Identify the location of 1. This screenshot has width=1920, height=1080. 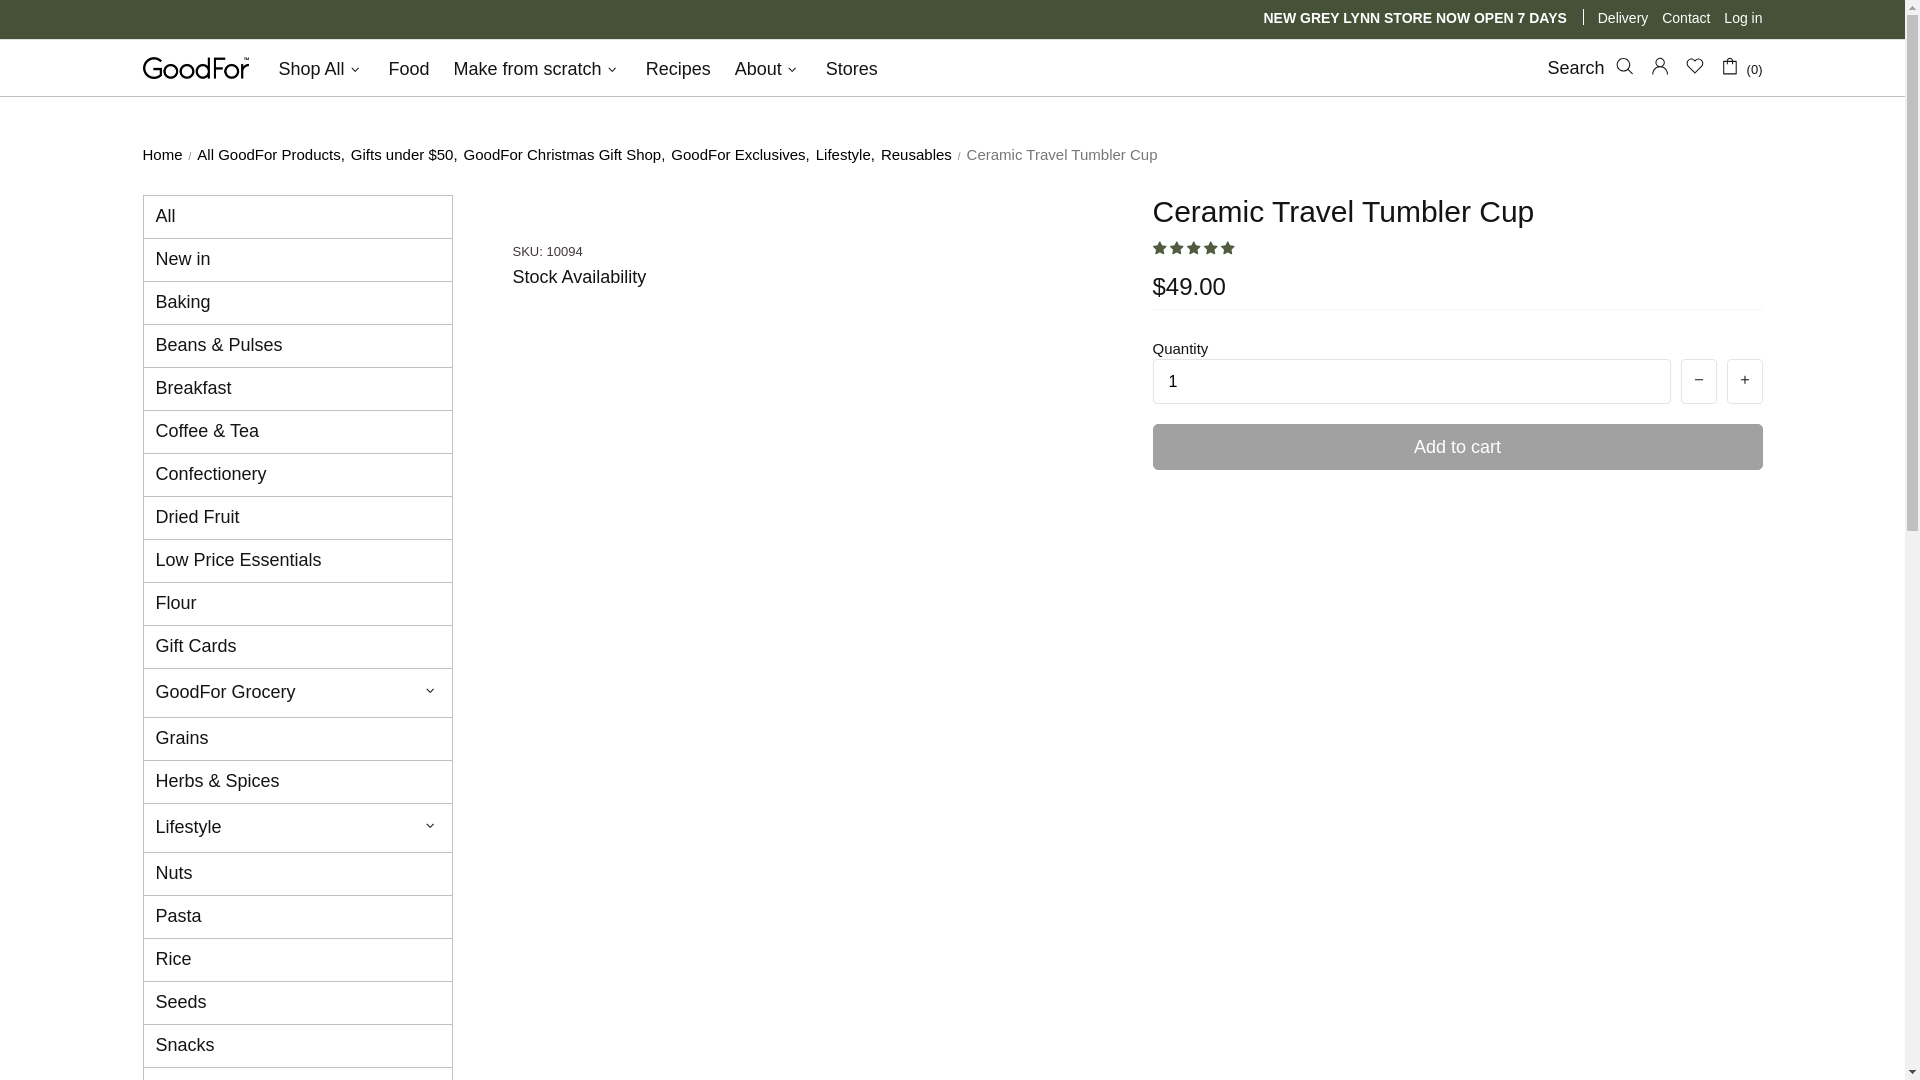
(1411, 380).